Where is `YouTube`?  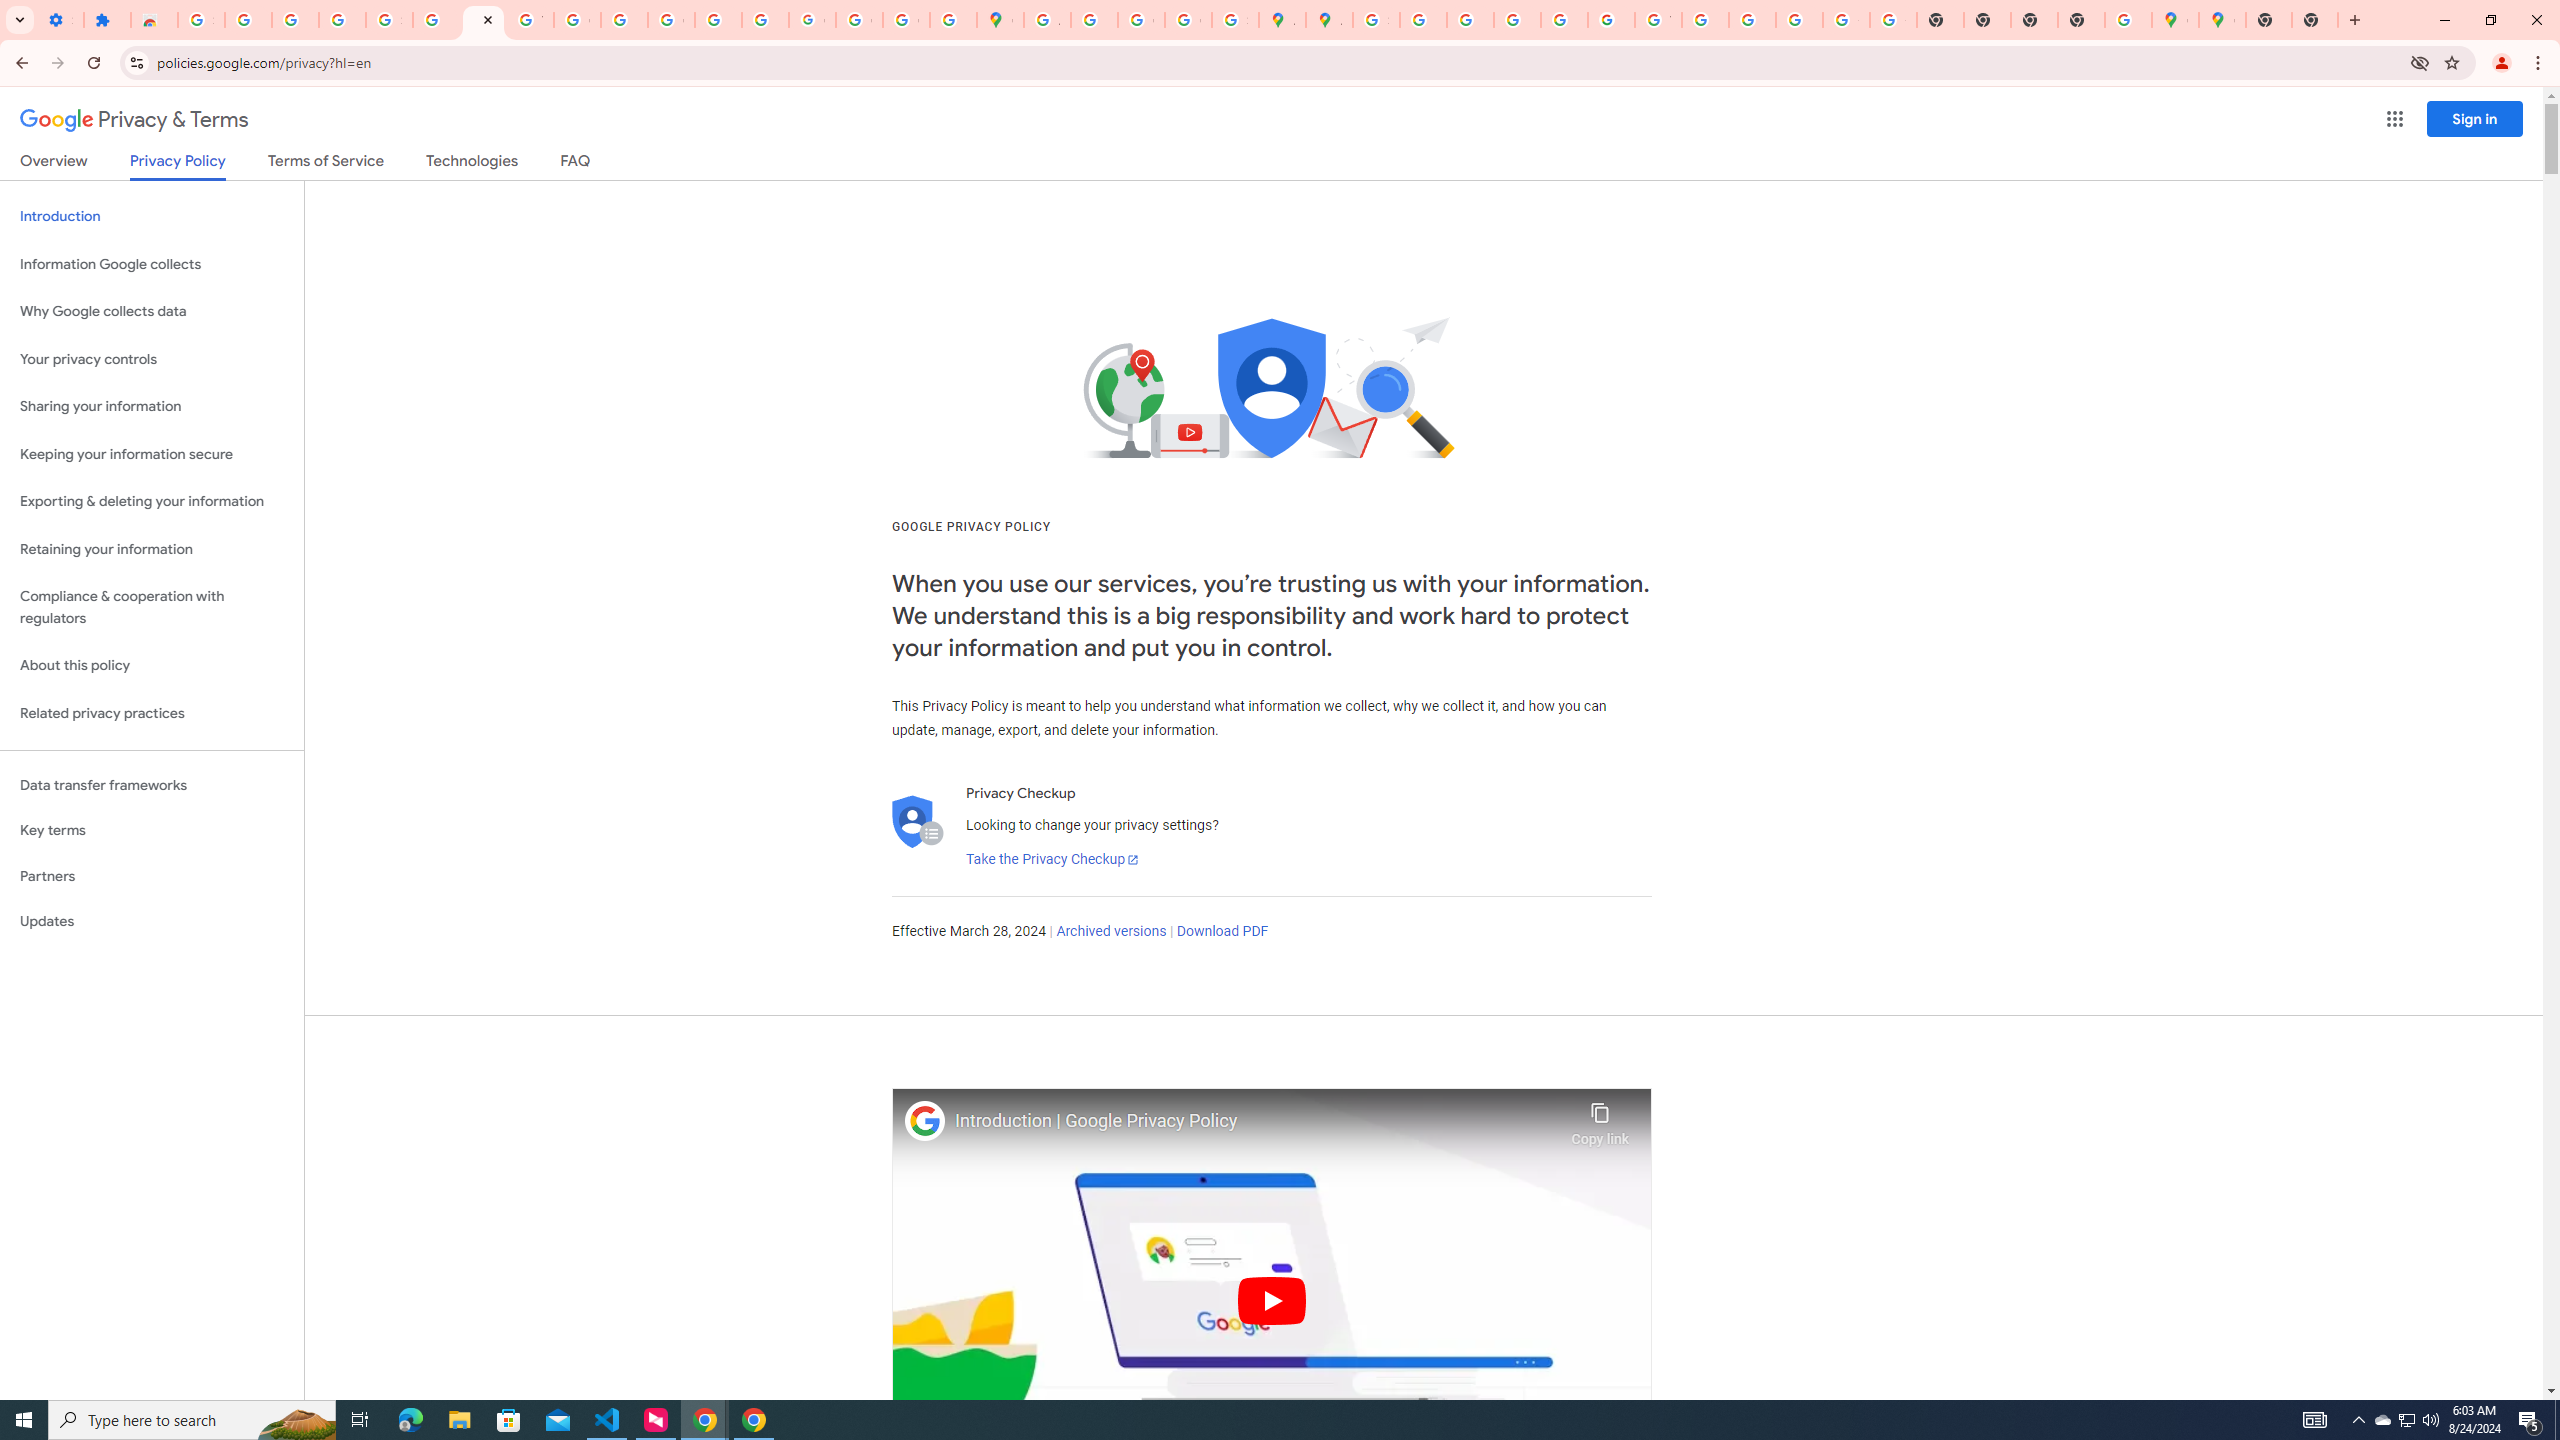 YouTube is located at coordinates (1658, 20).